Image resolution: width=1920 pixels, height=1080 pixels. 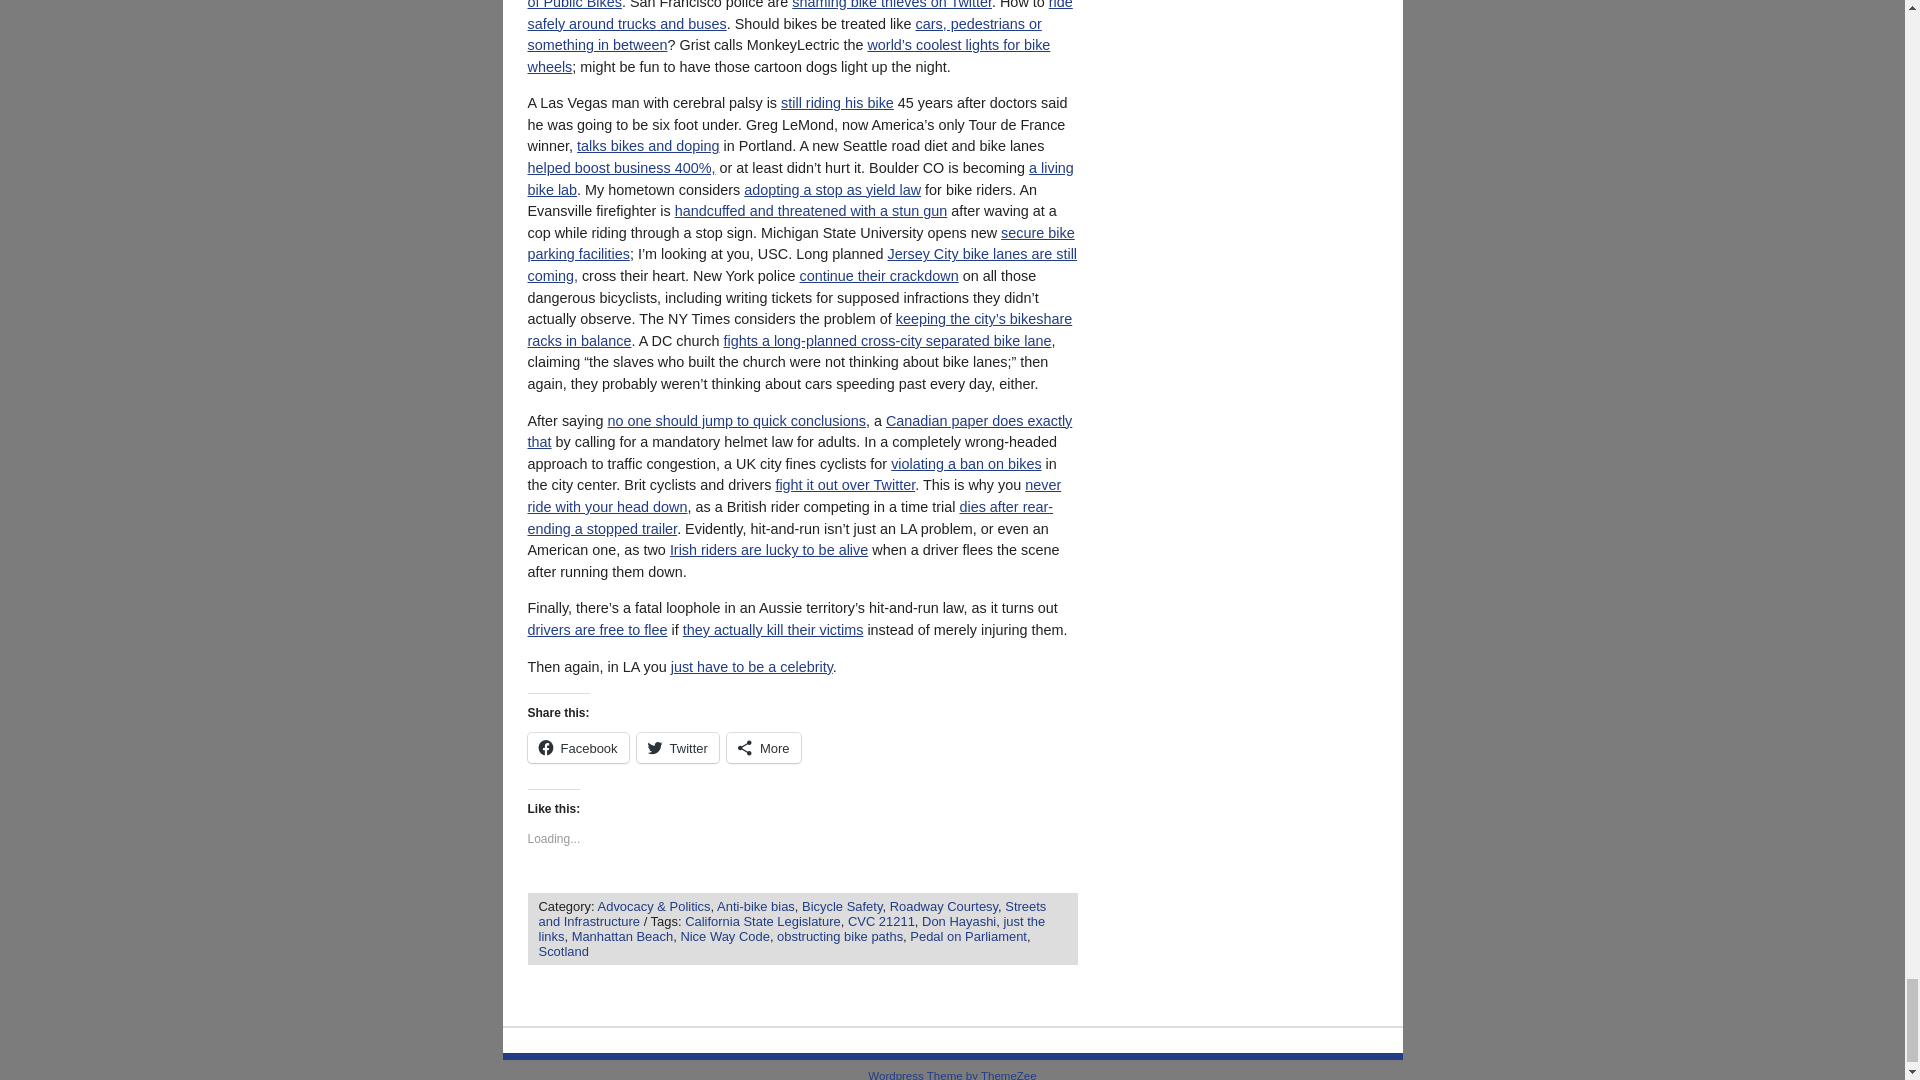 What do you see at coordinates (578, 748) in the screenshot?
I see `Click to share on Facebook` at bounding box center [578, 748].